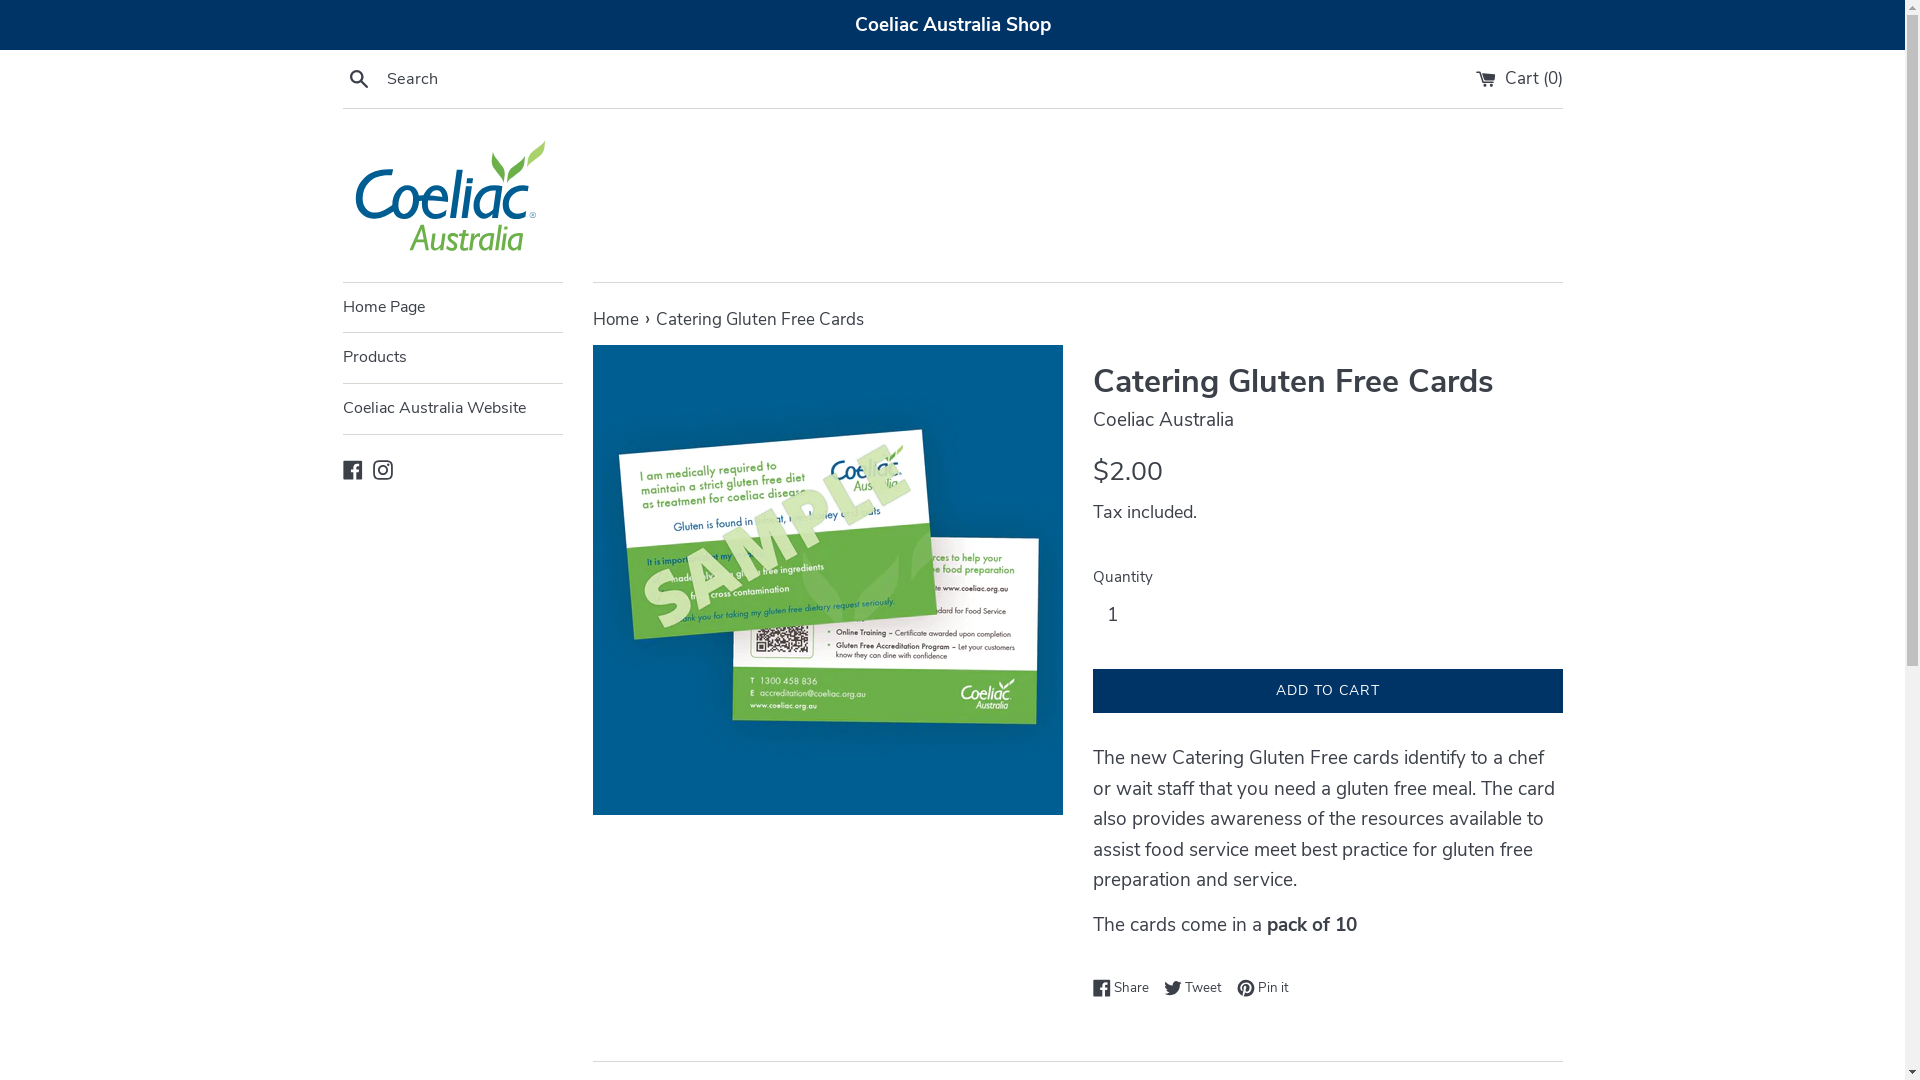 The height and width of the screenshot is (1080, 1920). What do you see at coordinates (1327, 692) in the screenshot?
I see `ADD TO CART` at bounding box center [1327, 692].